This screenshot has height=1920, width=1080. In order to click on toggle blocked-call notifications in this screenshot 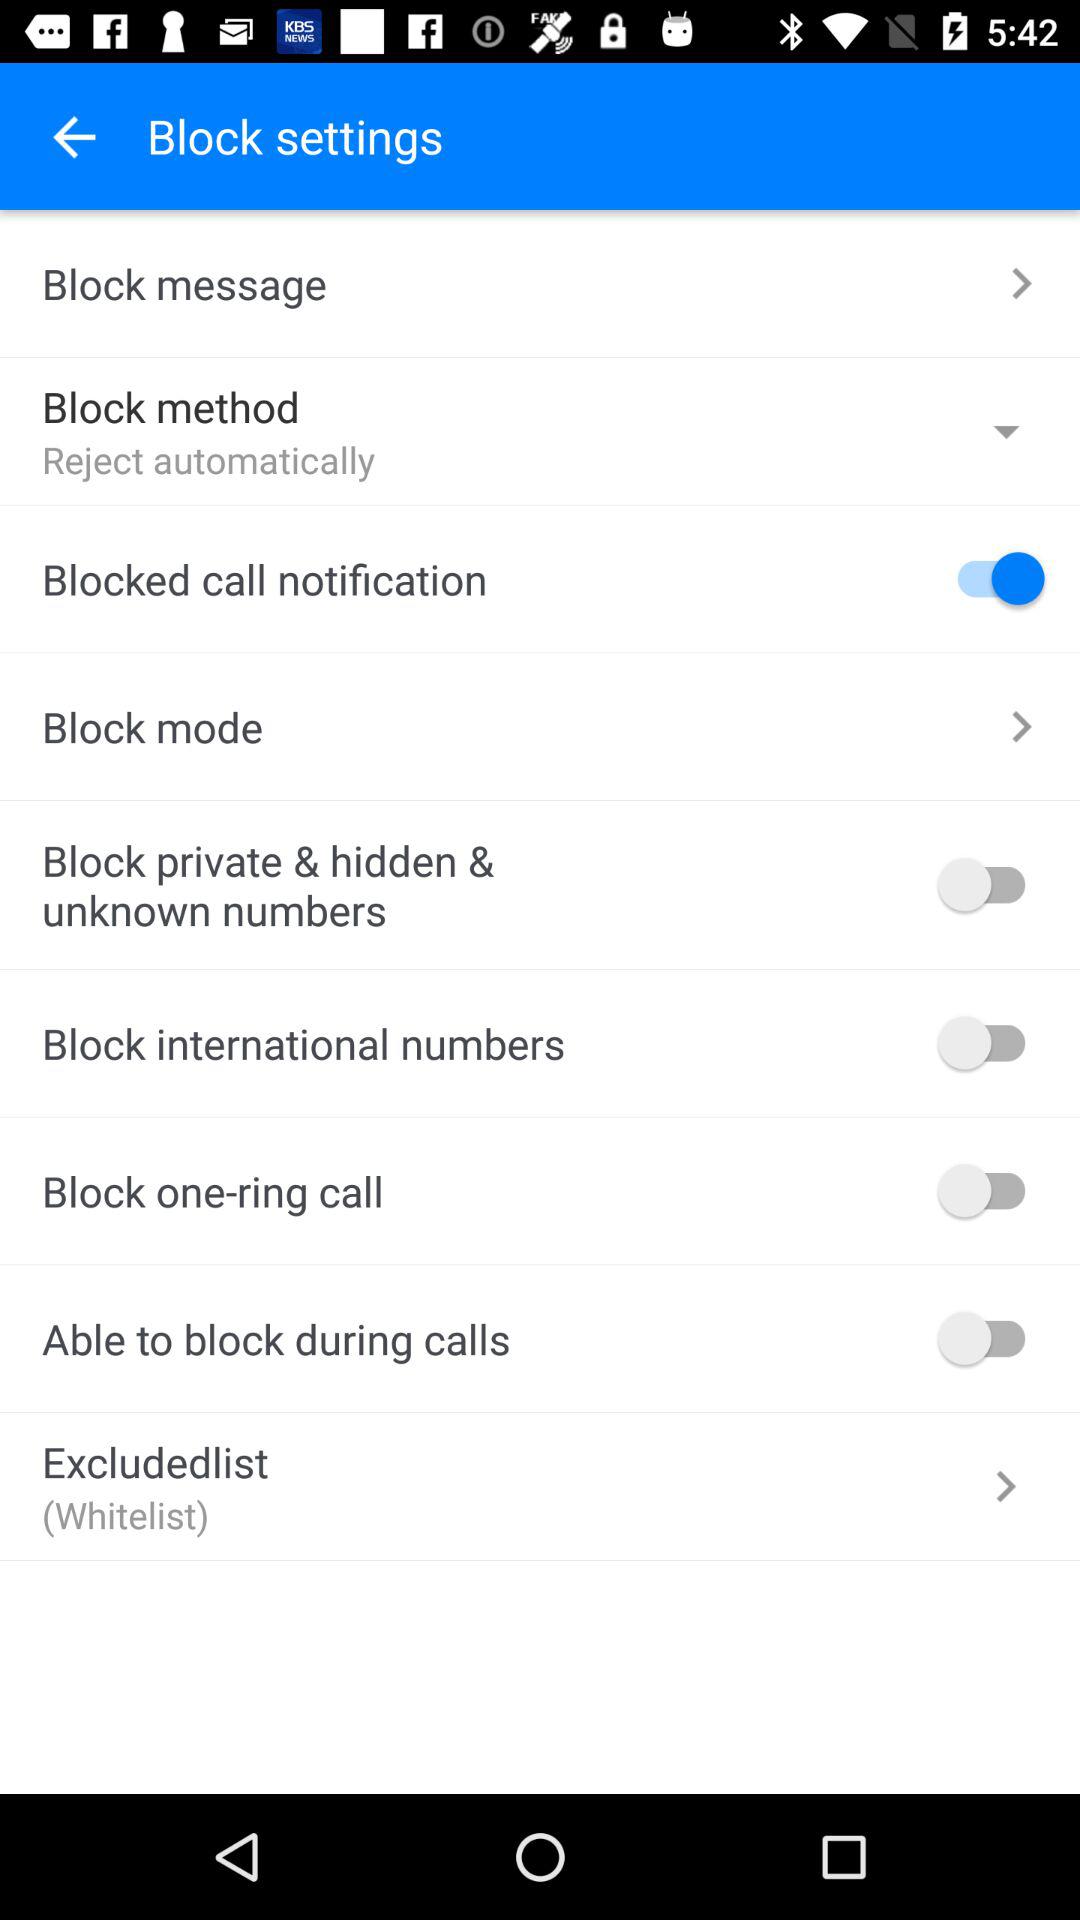, I will do `click(991, 578)`.